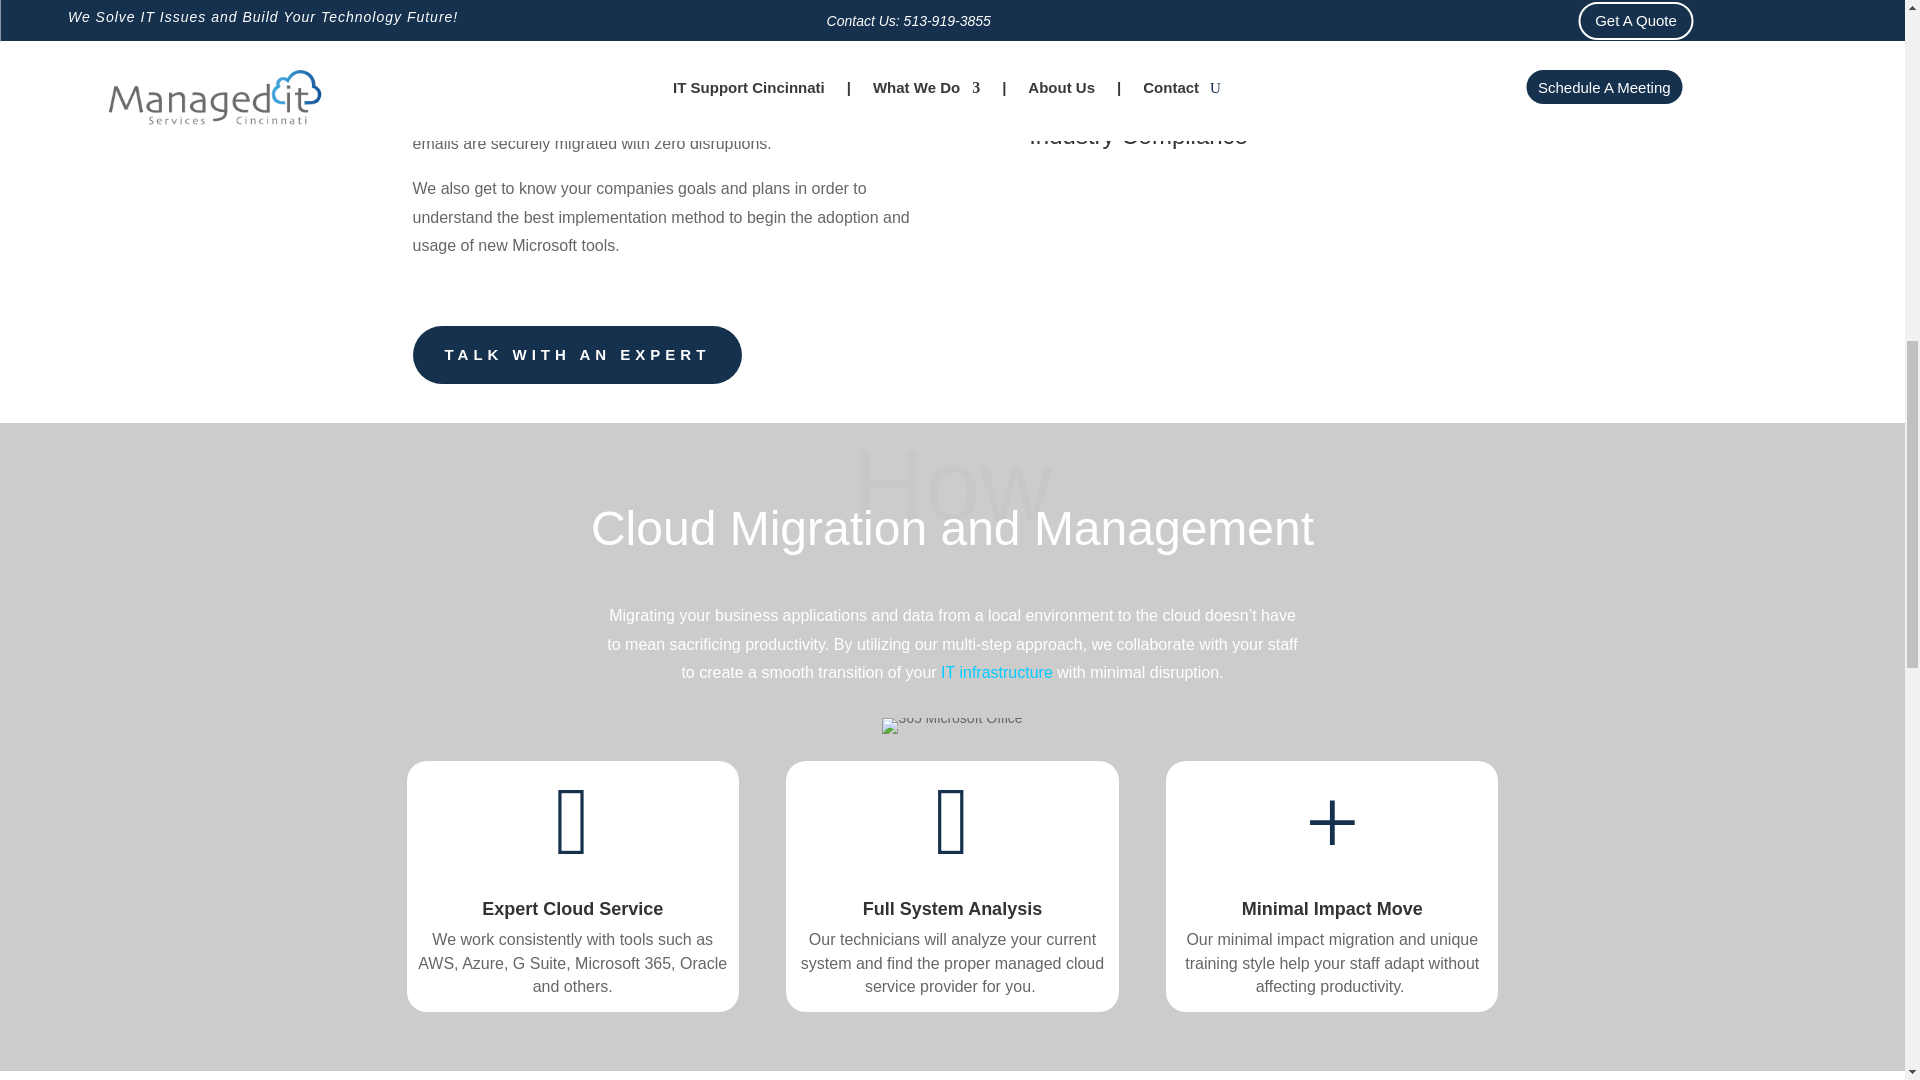 The image size is (1920, 1080). Describe the element at coordinates (951, 726) in the screenshot. I see `Office 365 Cincinnati OH` at that location.